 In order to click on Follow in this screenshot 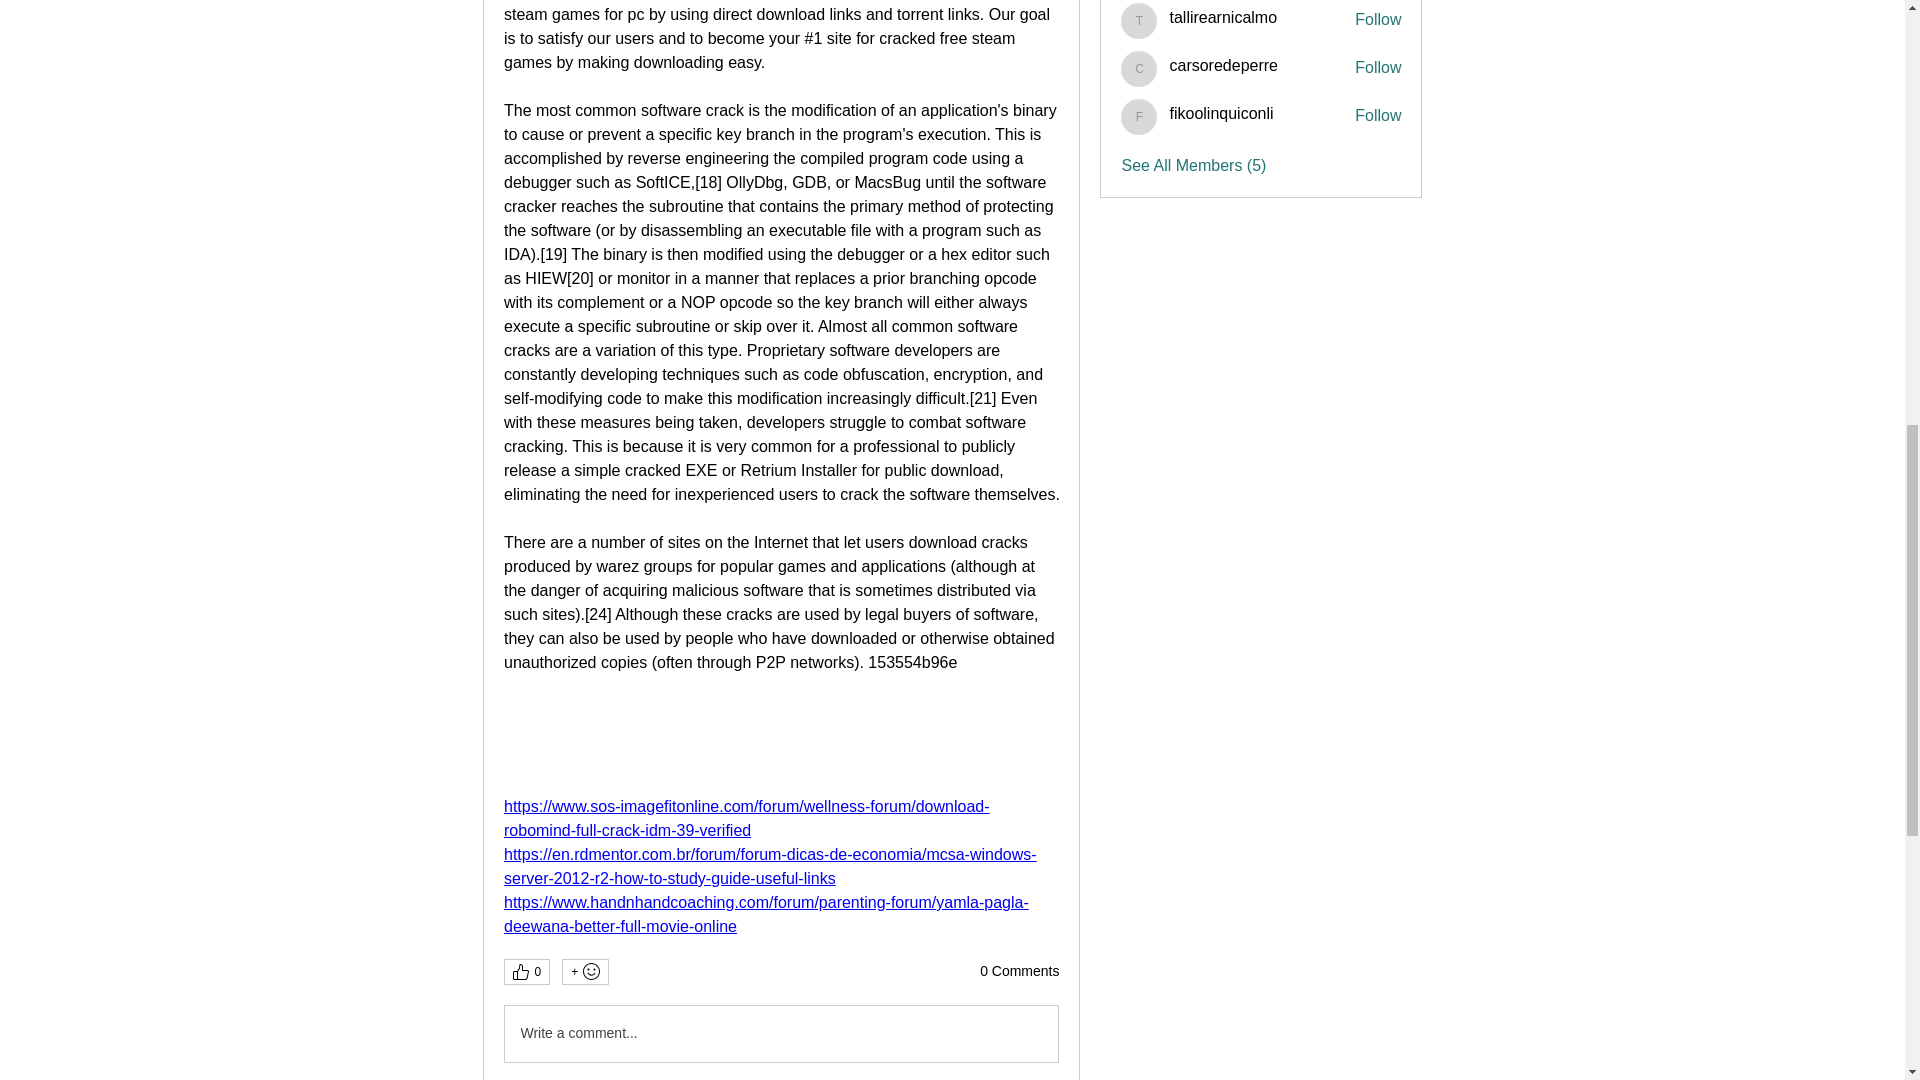, I will do `click(1378, 116)`.